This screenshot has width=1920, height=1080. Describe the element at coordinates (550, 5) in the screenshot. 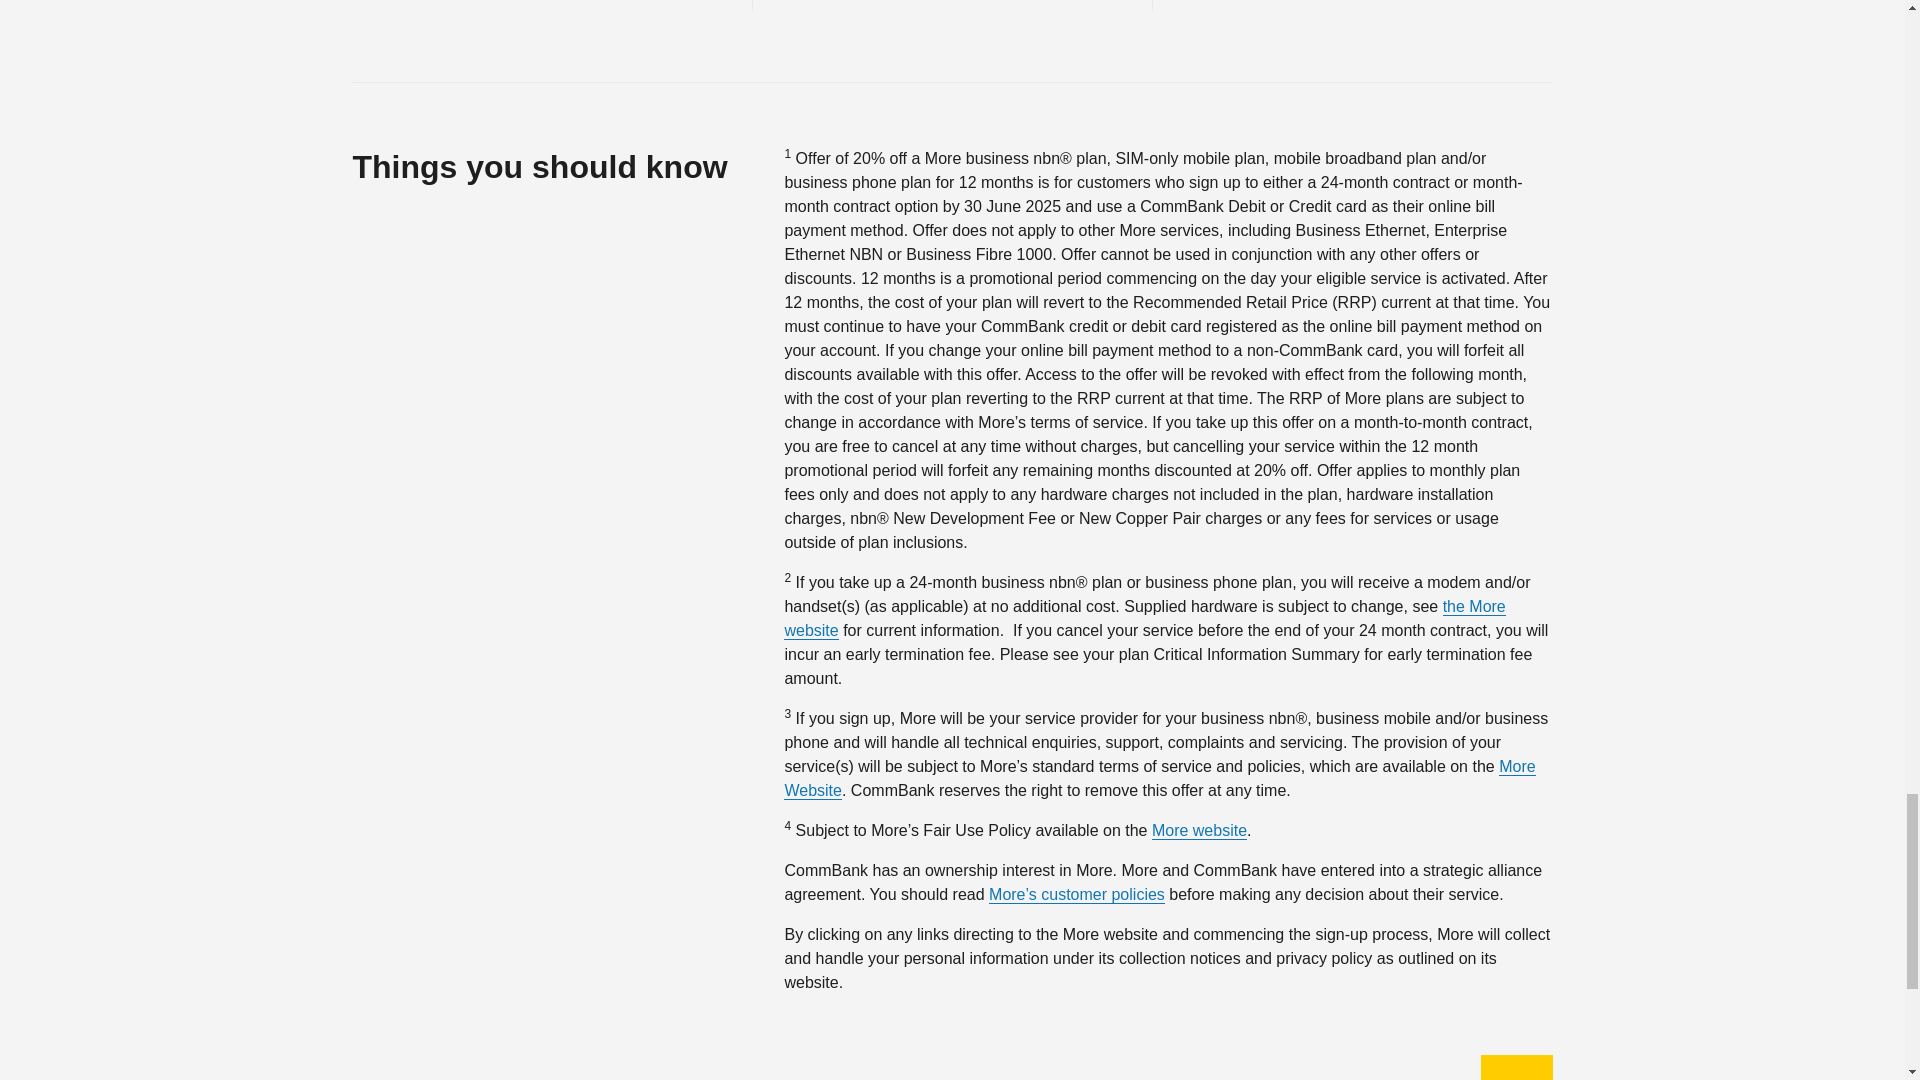

I see `Your questions answered` at that location.